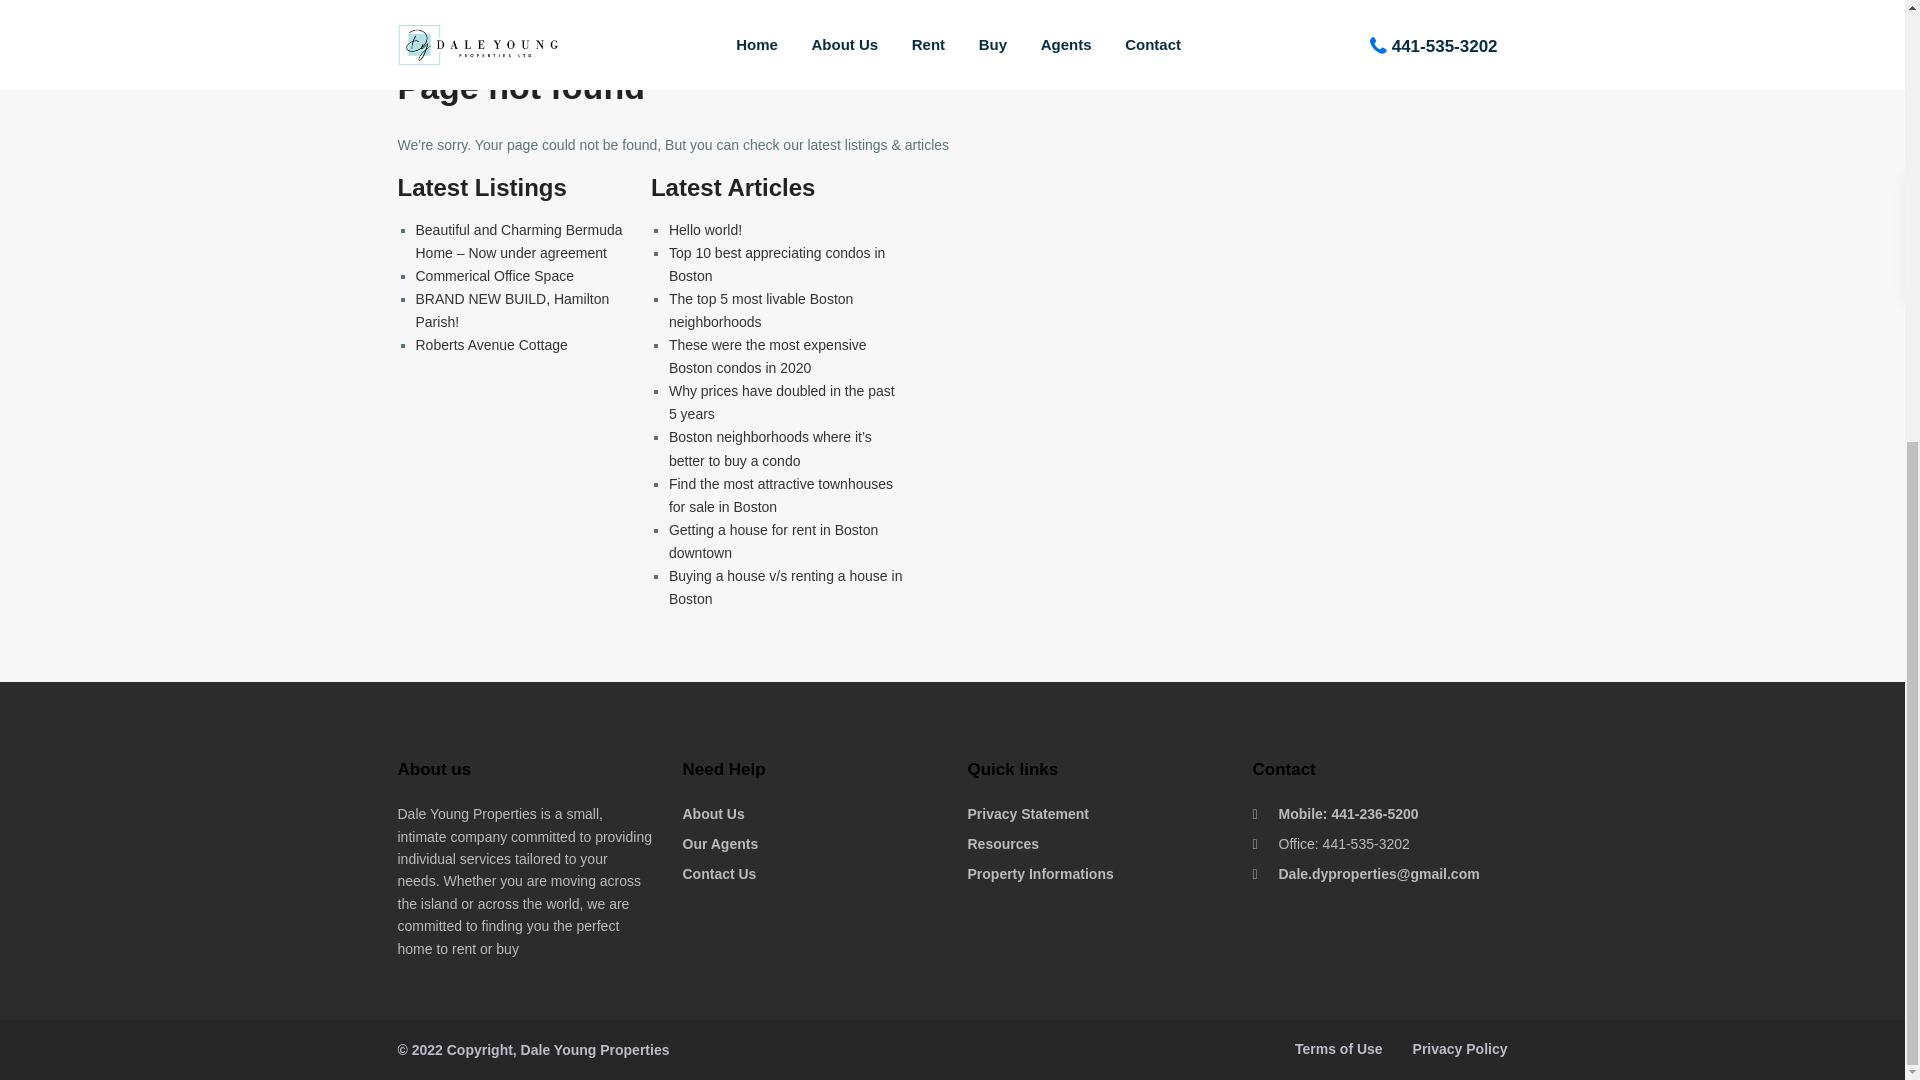 This screenshot has height=1080, width=1920. What do you see at coordinates (495, 276) in the screenshot?
I see `Commerical Office Space` at bounding box center [495, 276].